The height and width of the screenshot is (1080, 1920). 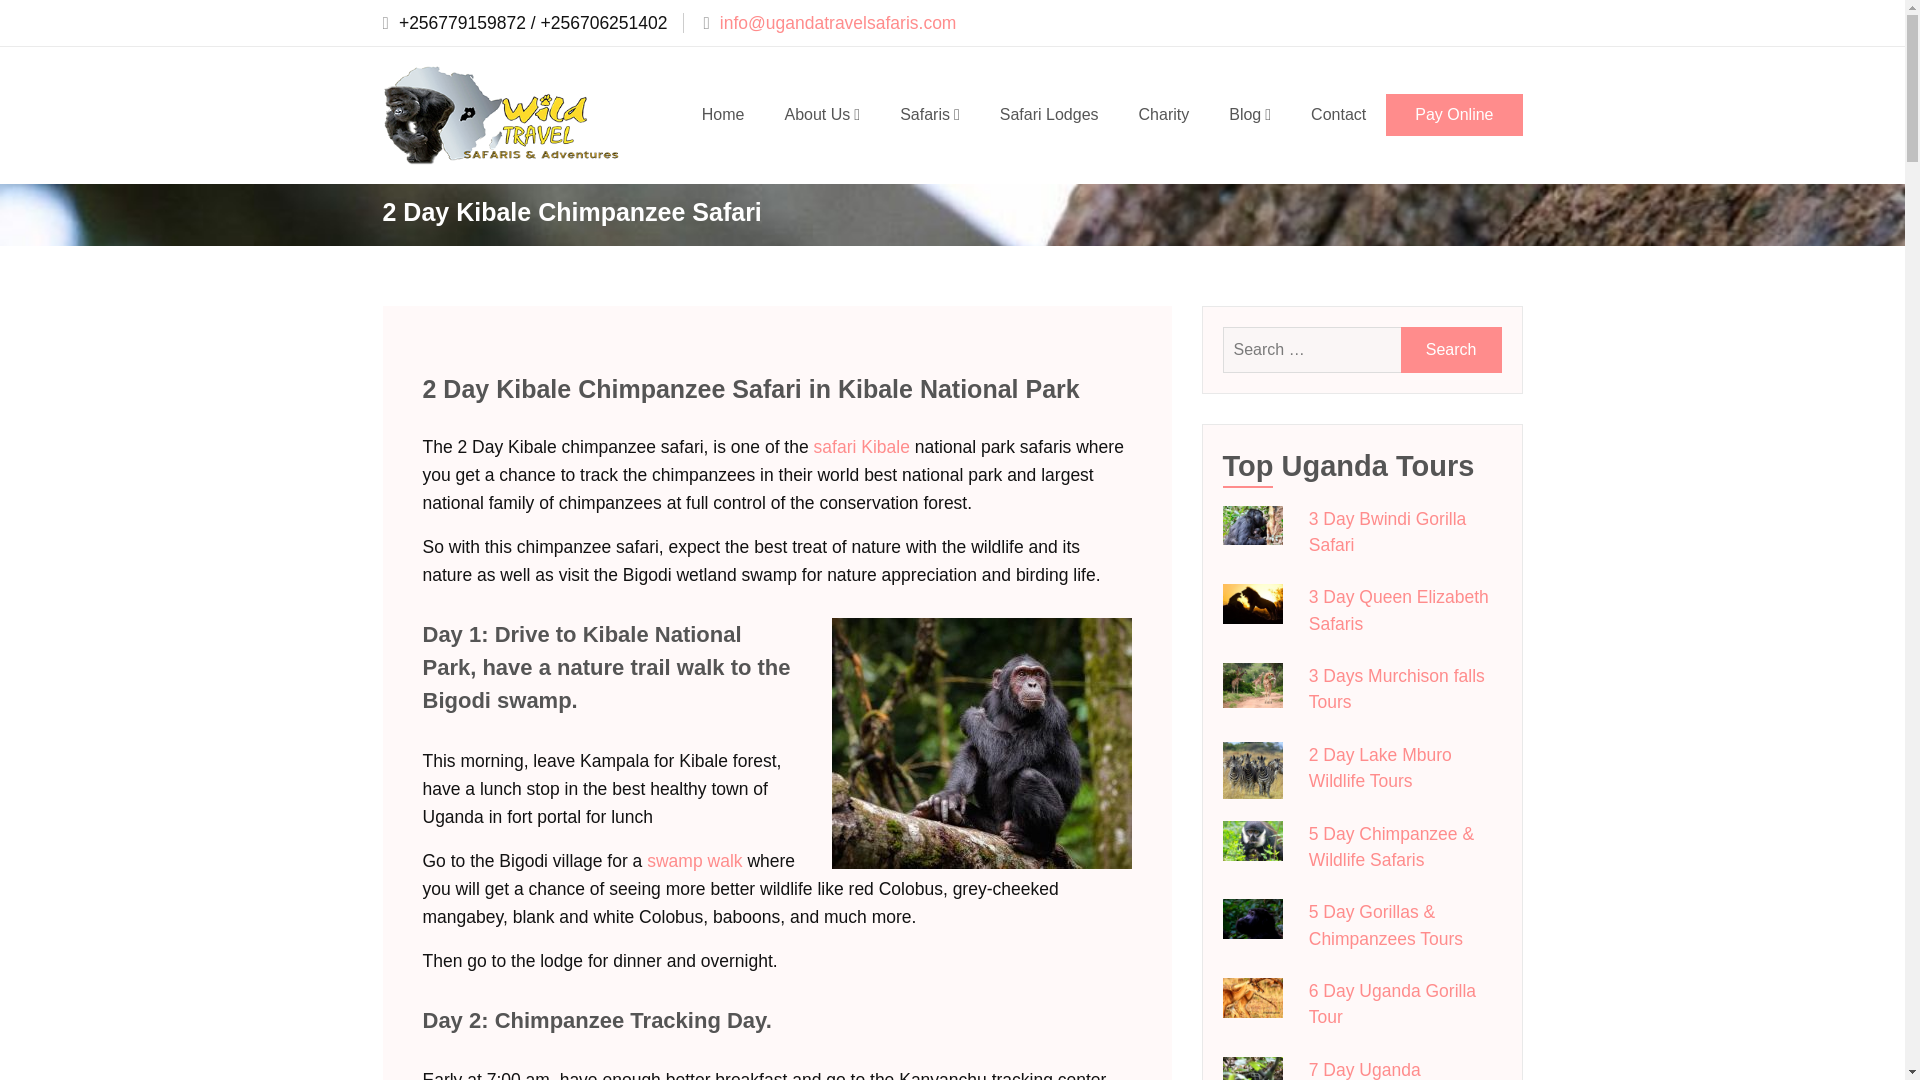 What do you see at coordinates (1164, 114) in the screenshot?
I see `Charity` at bounding box center [1164, 114].